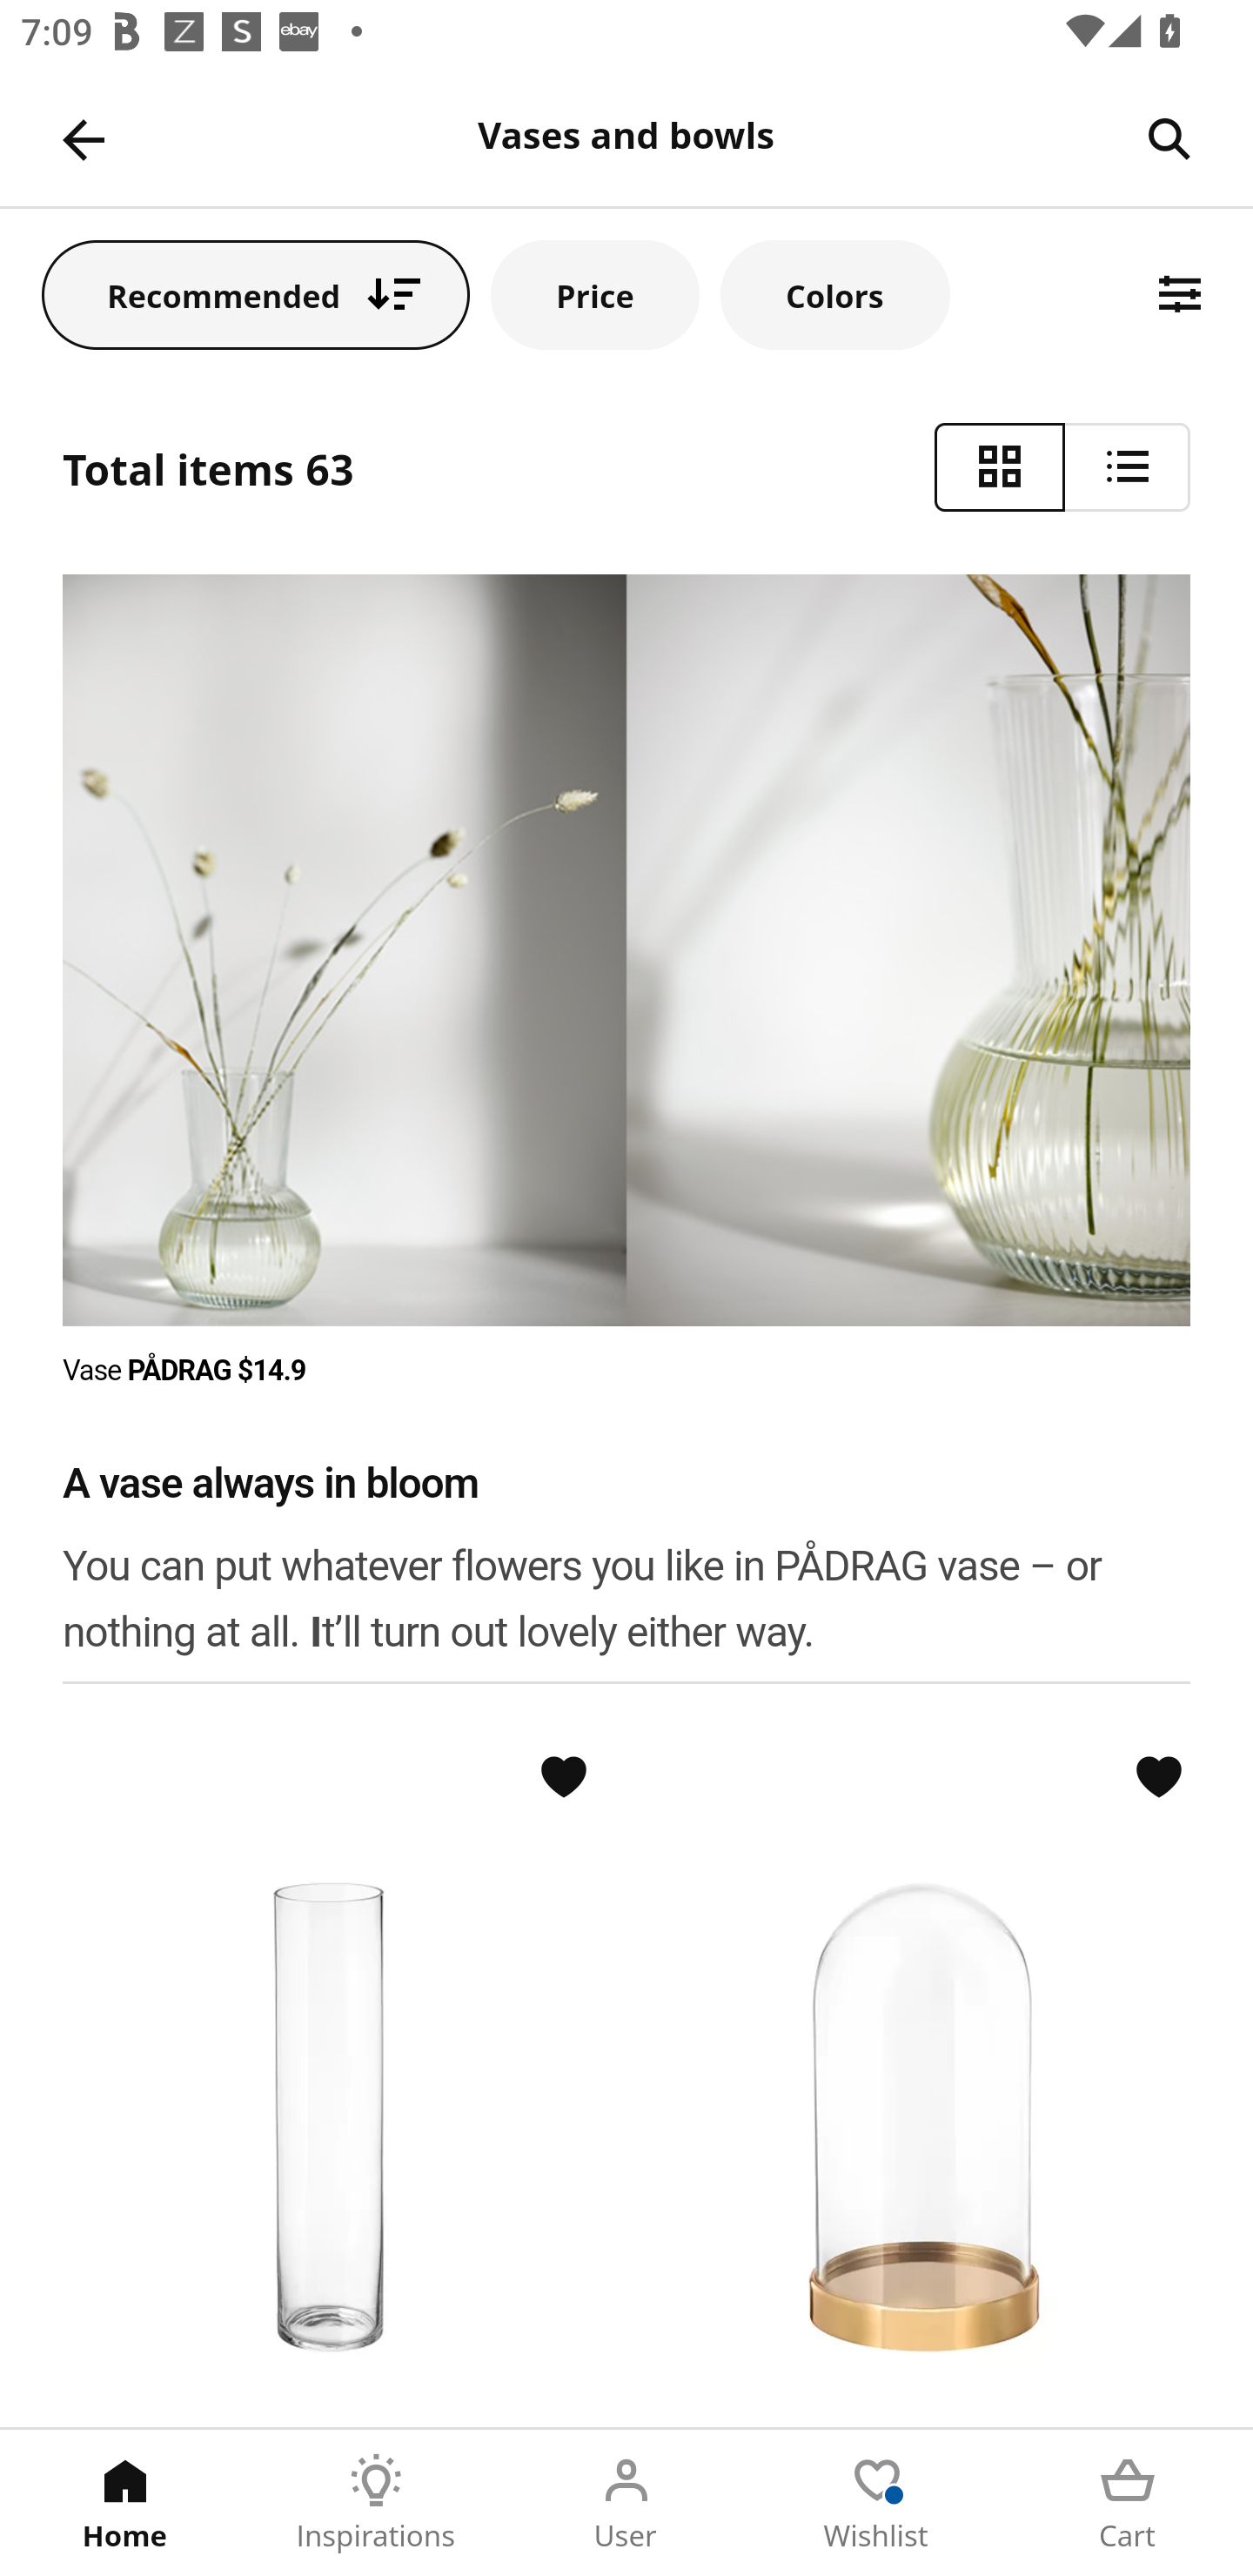 The width and height of the screenshot is (1253, 2576). Describe the element at coordinates (256, 294) in the screenshot. I see `Recommended` at that location.